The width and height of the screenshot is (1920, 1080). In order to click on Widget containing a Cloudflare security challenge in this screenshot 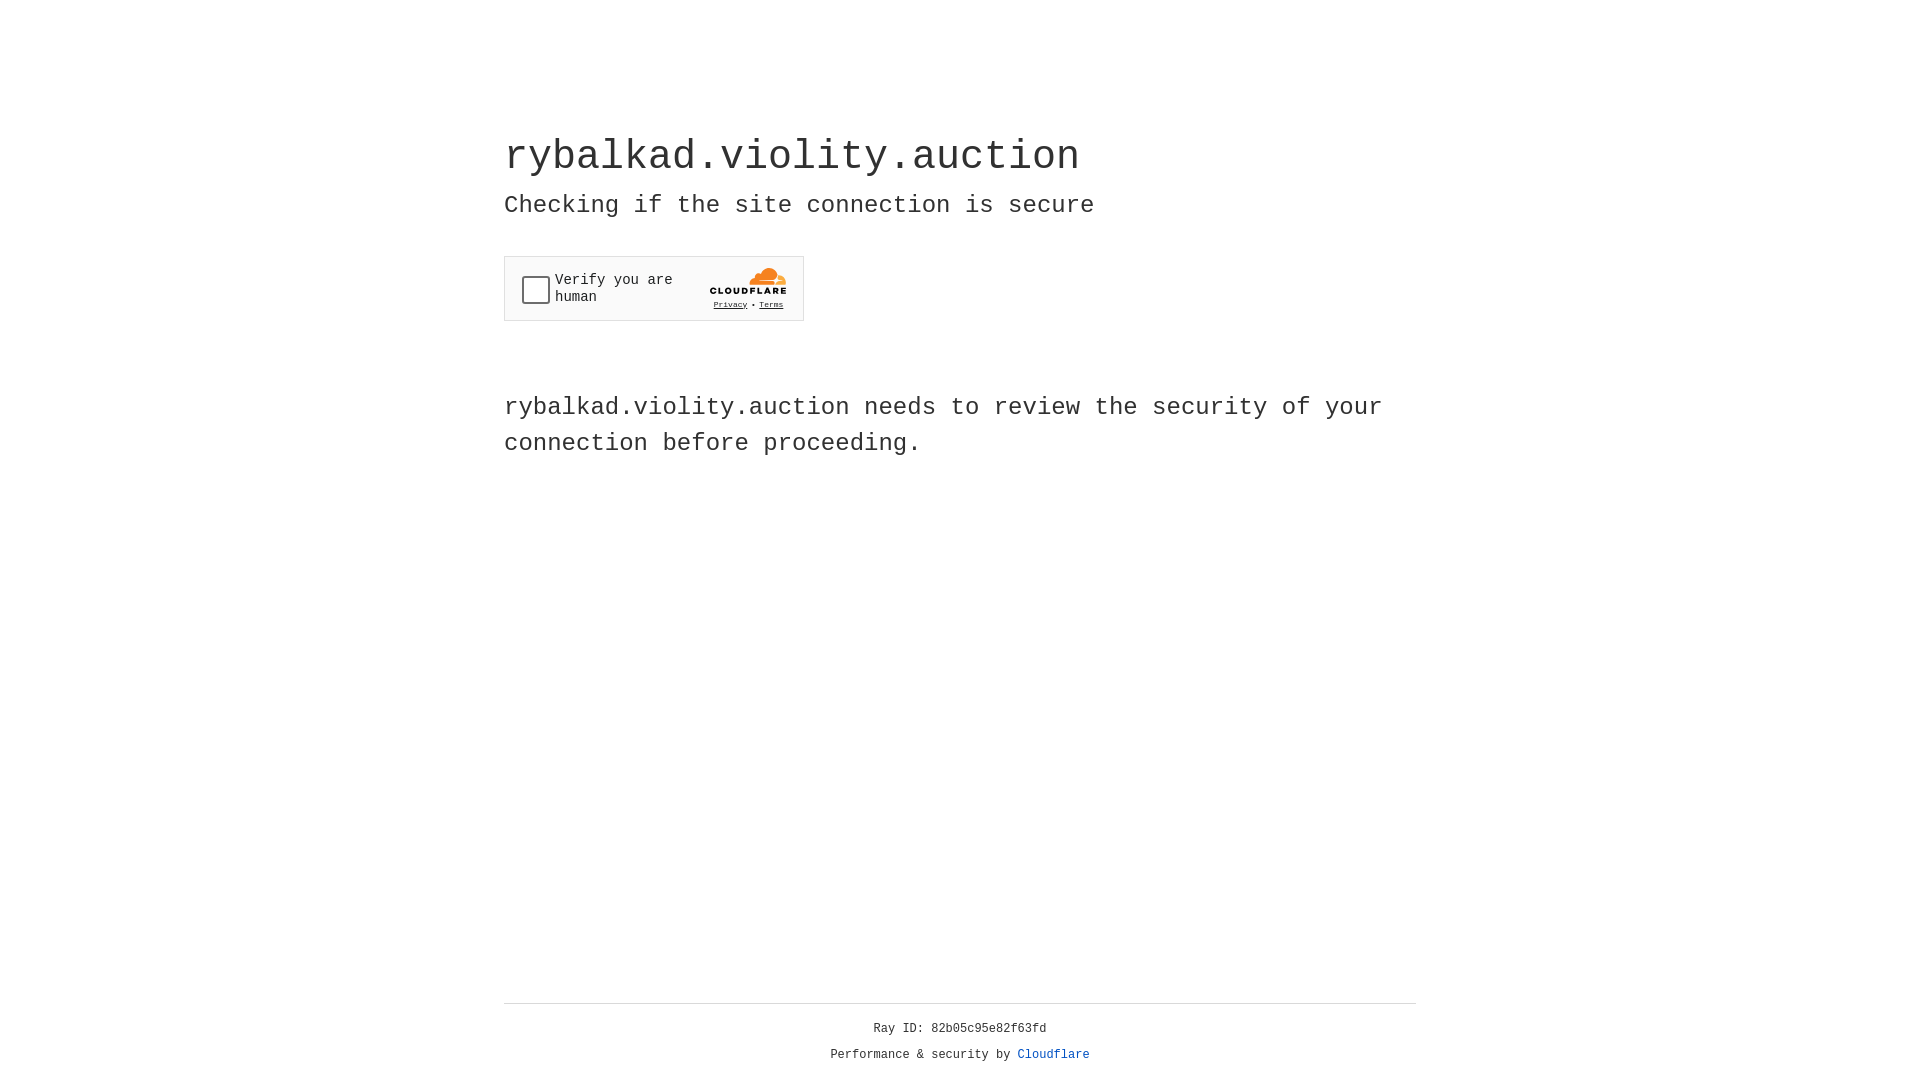, I will do `click(654, 288)`.